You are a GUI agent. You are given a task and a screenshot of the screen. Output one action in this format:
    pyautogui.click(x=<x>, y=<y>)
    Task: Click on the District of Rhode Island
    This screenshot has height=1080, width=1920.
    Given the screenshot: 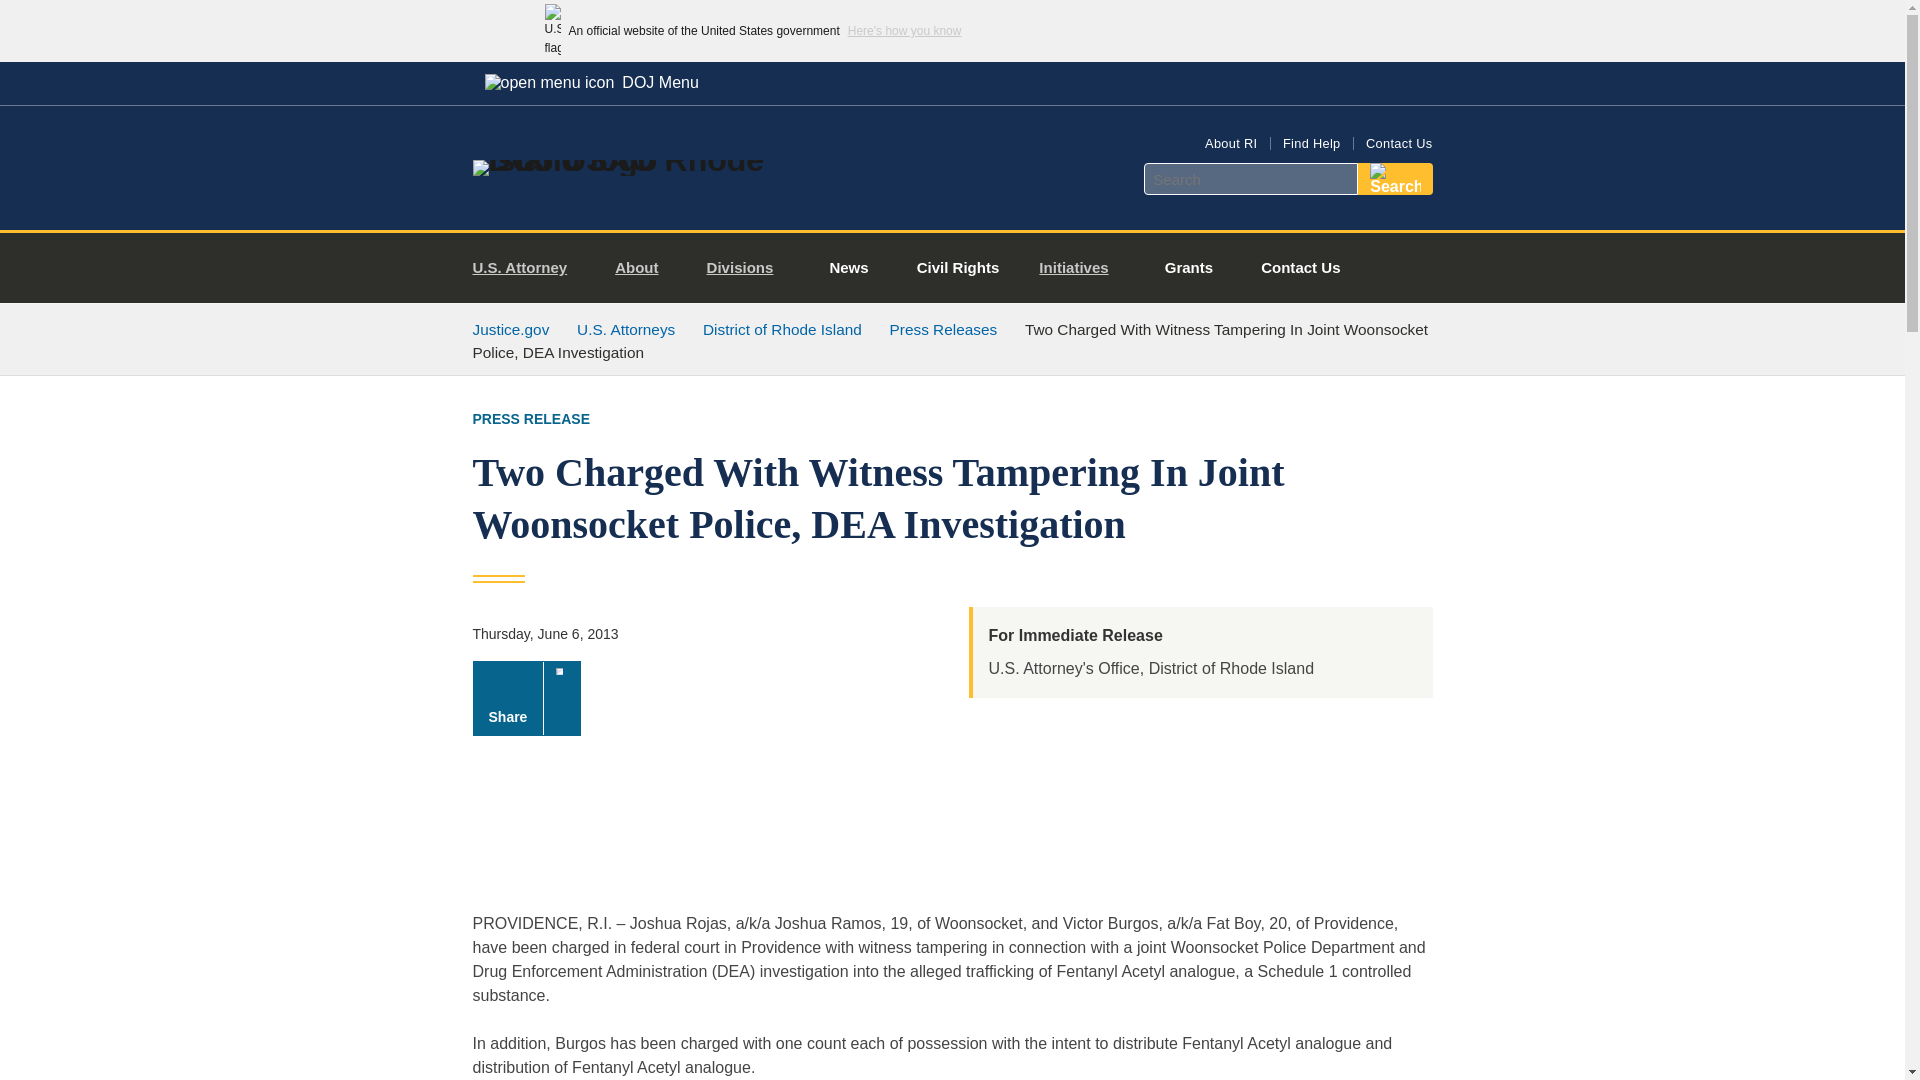 What is the action you would take?
    pyautogui.click(x=782, y=329)
    